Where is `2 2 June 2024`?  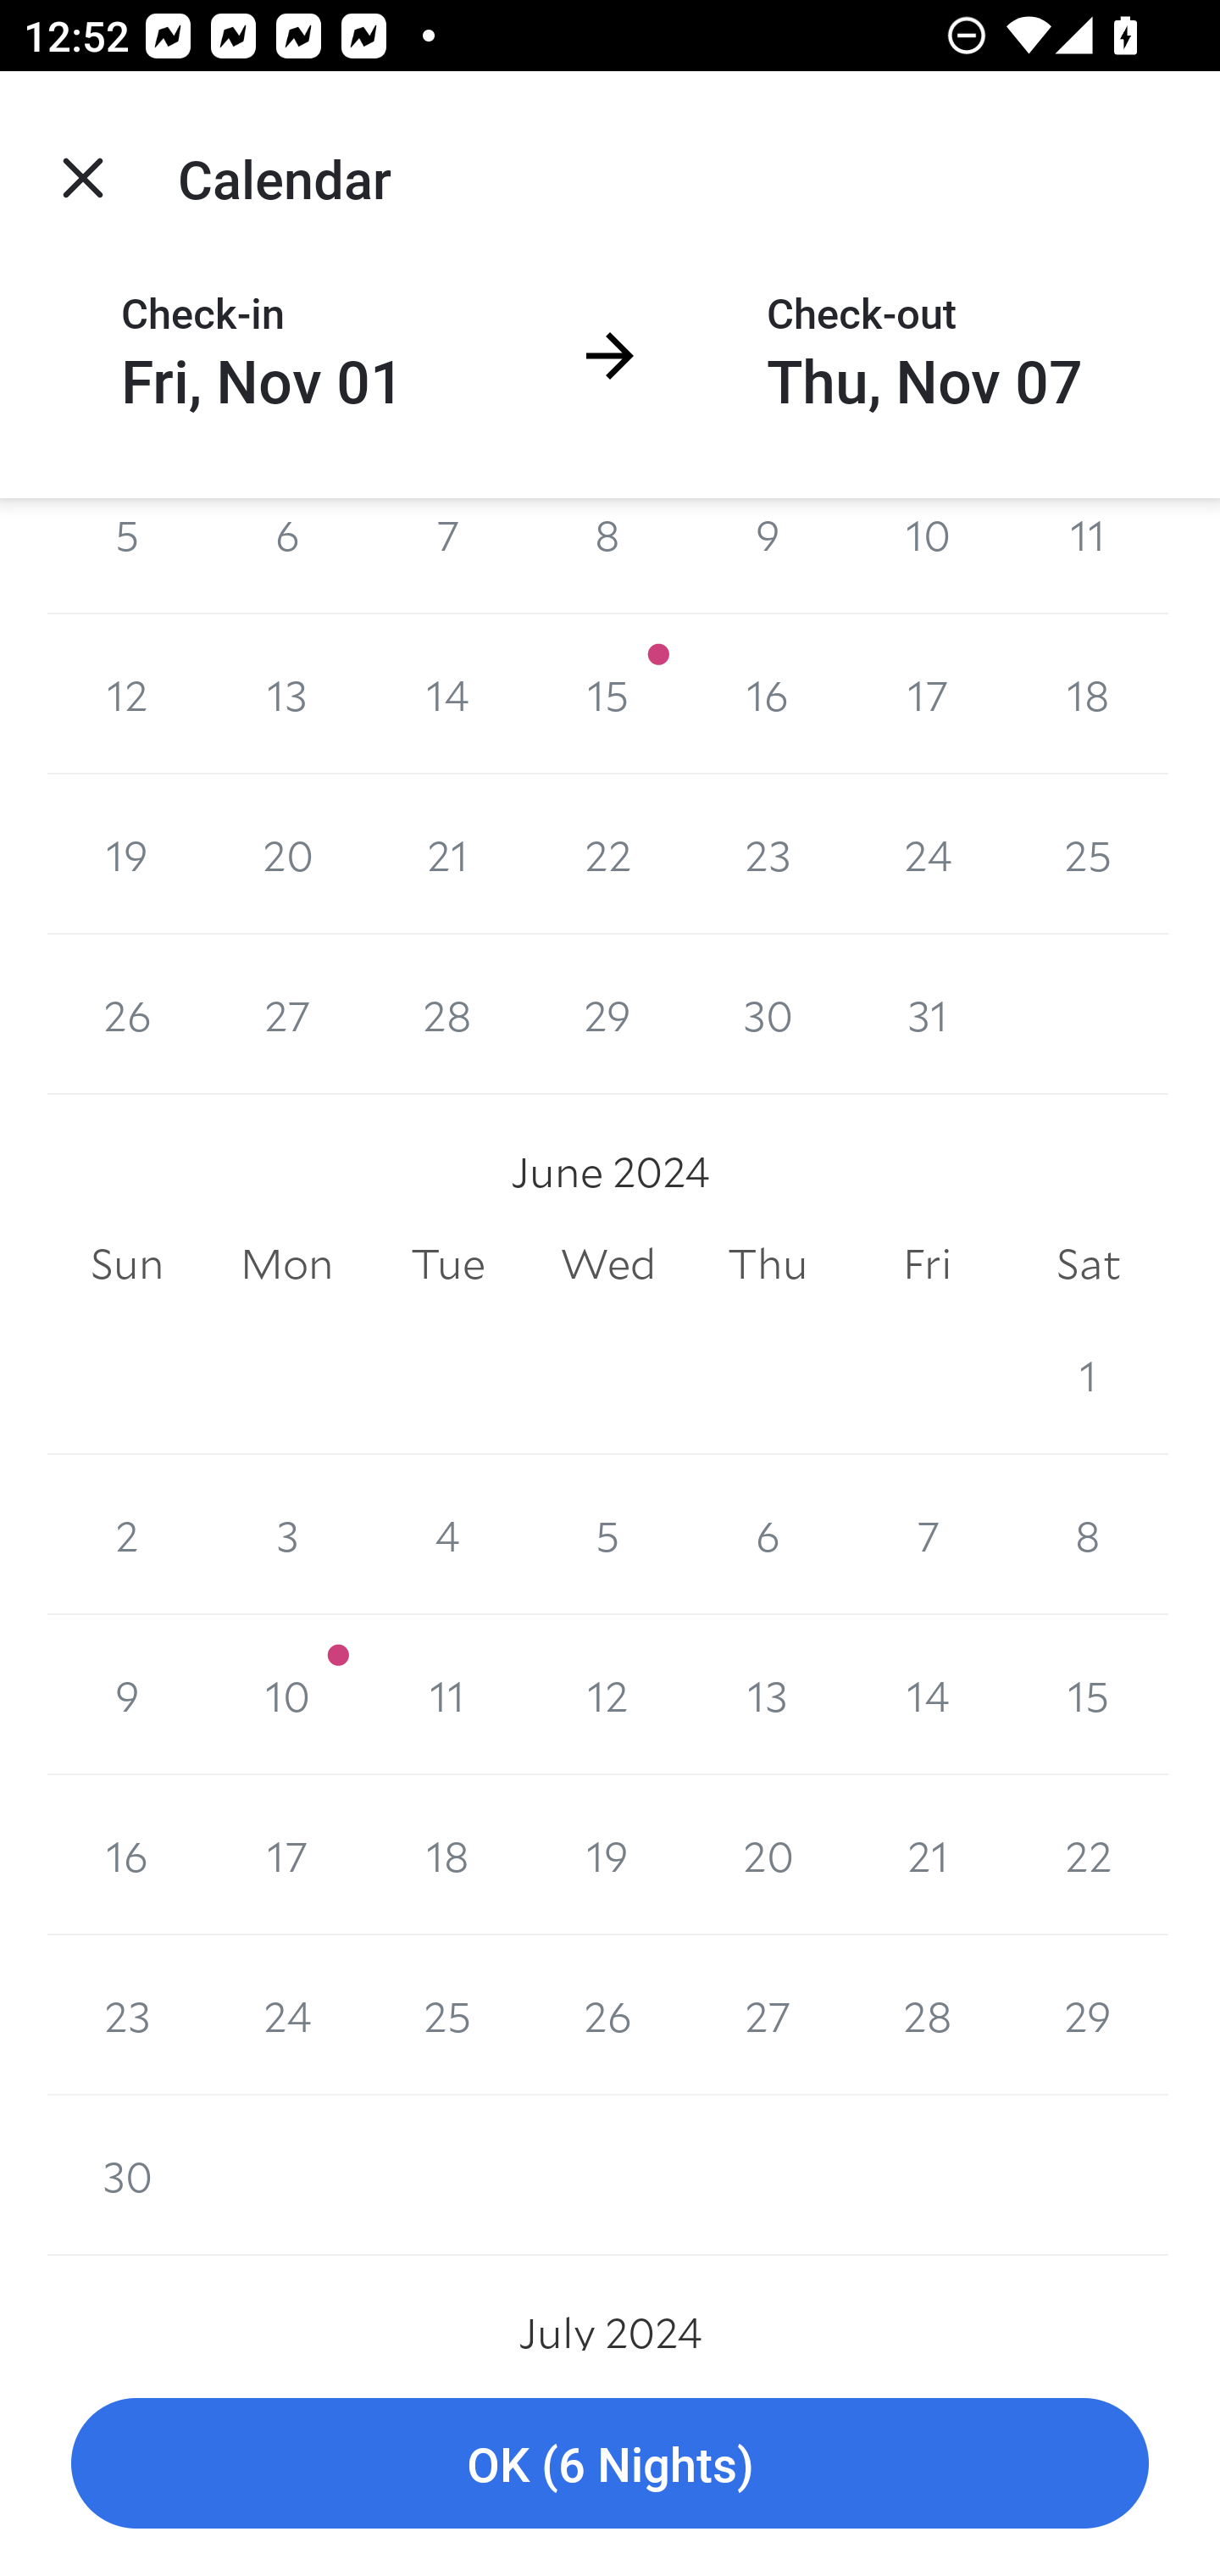 2 2 June 2024 is located at coordinates (127, 1535).